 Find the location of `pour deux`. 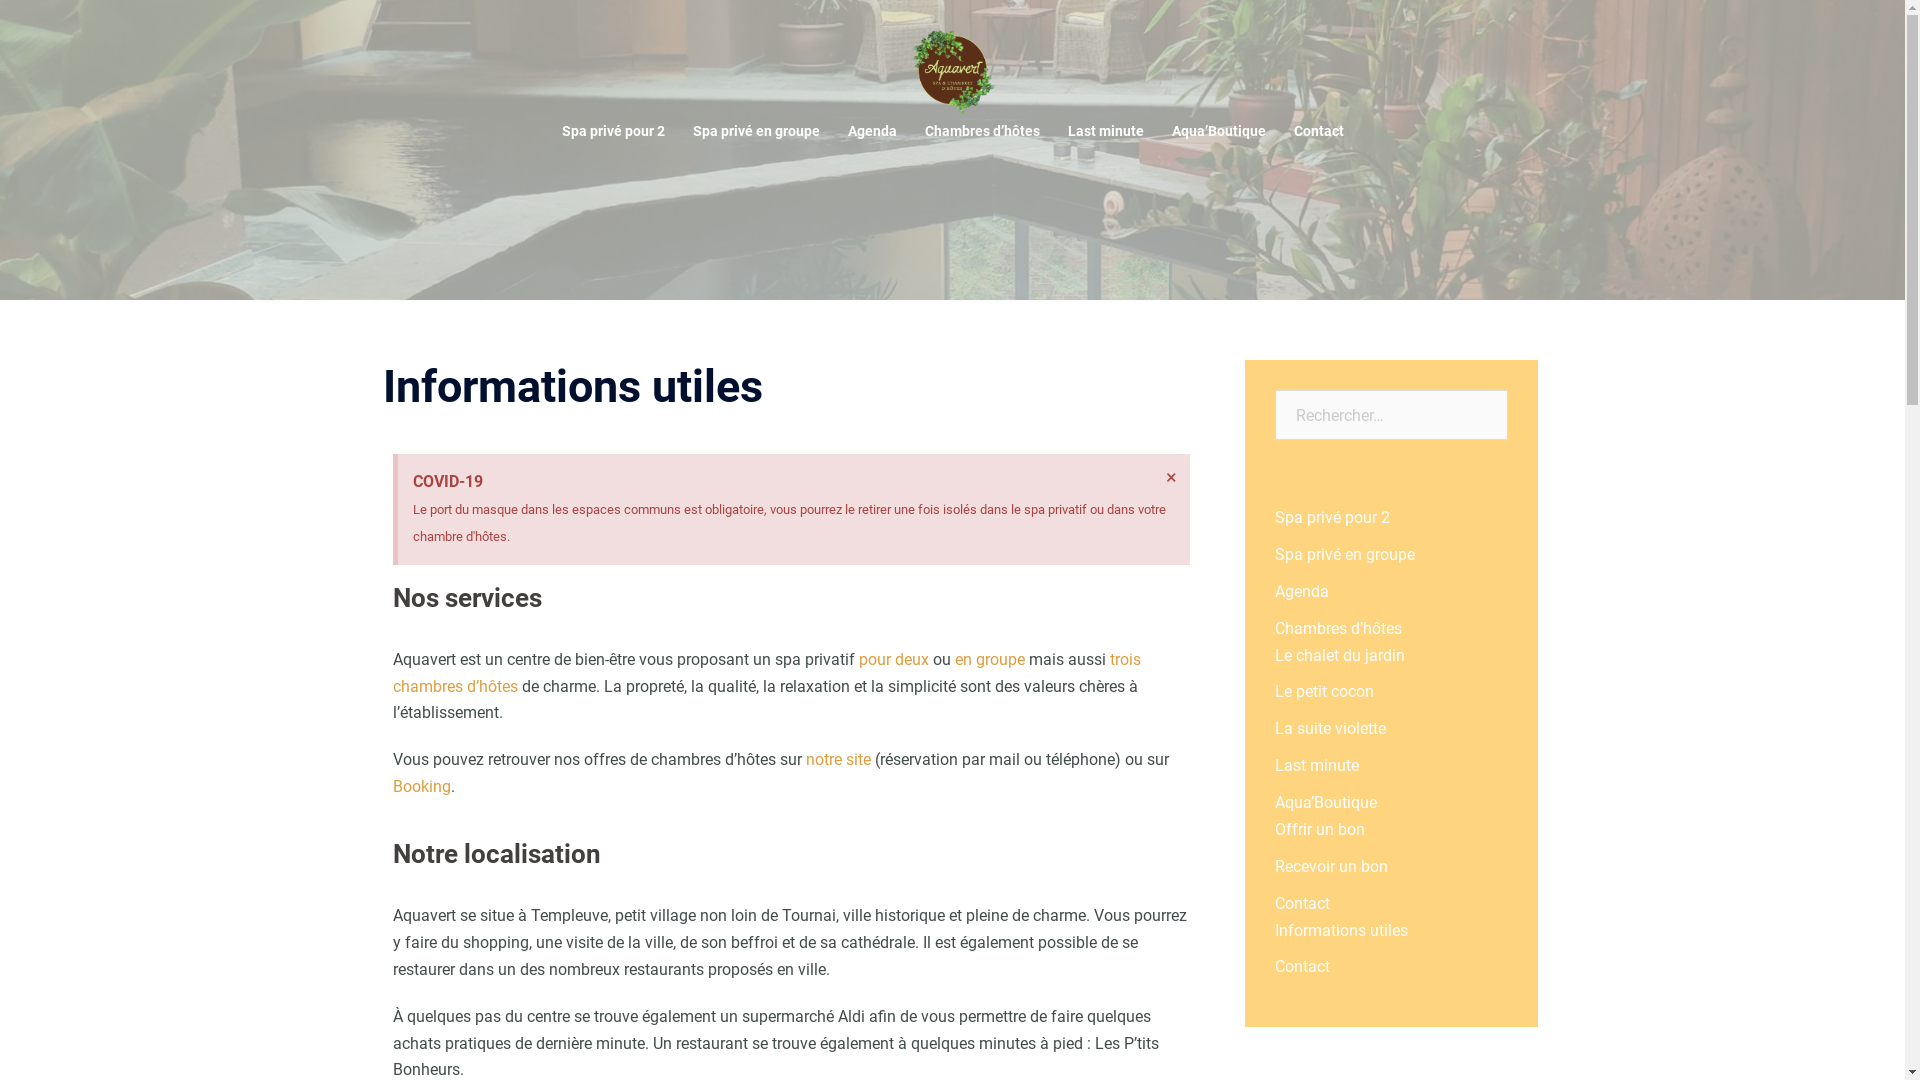

pour deux is located at coordinates (893, 660).